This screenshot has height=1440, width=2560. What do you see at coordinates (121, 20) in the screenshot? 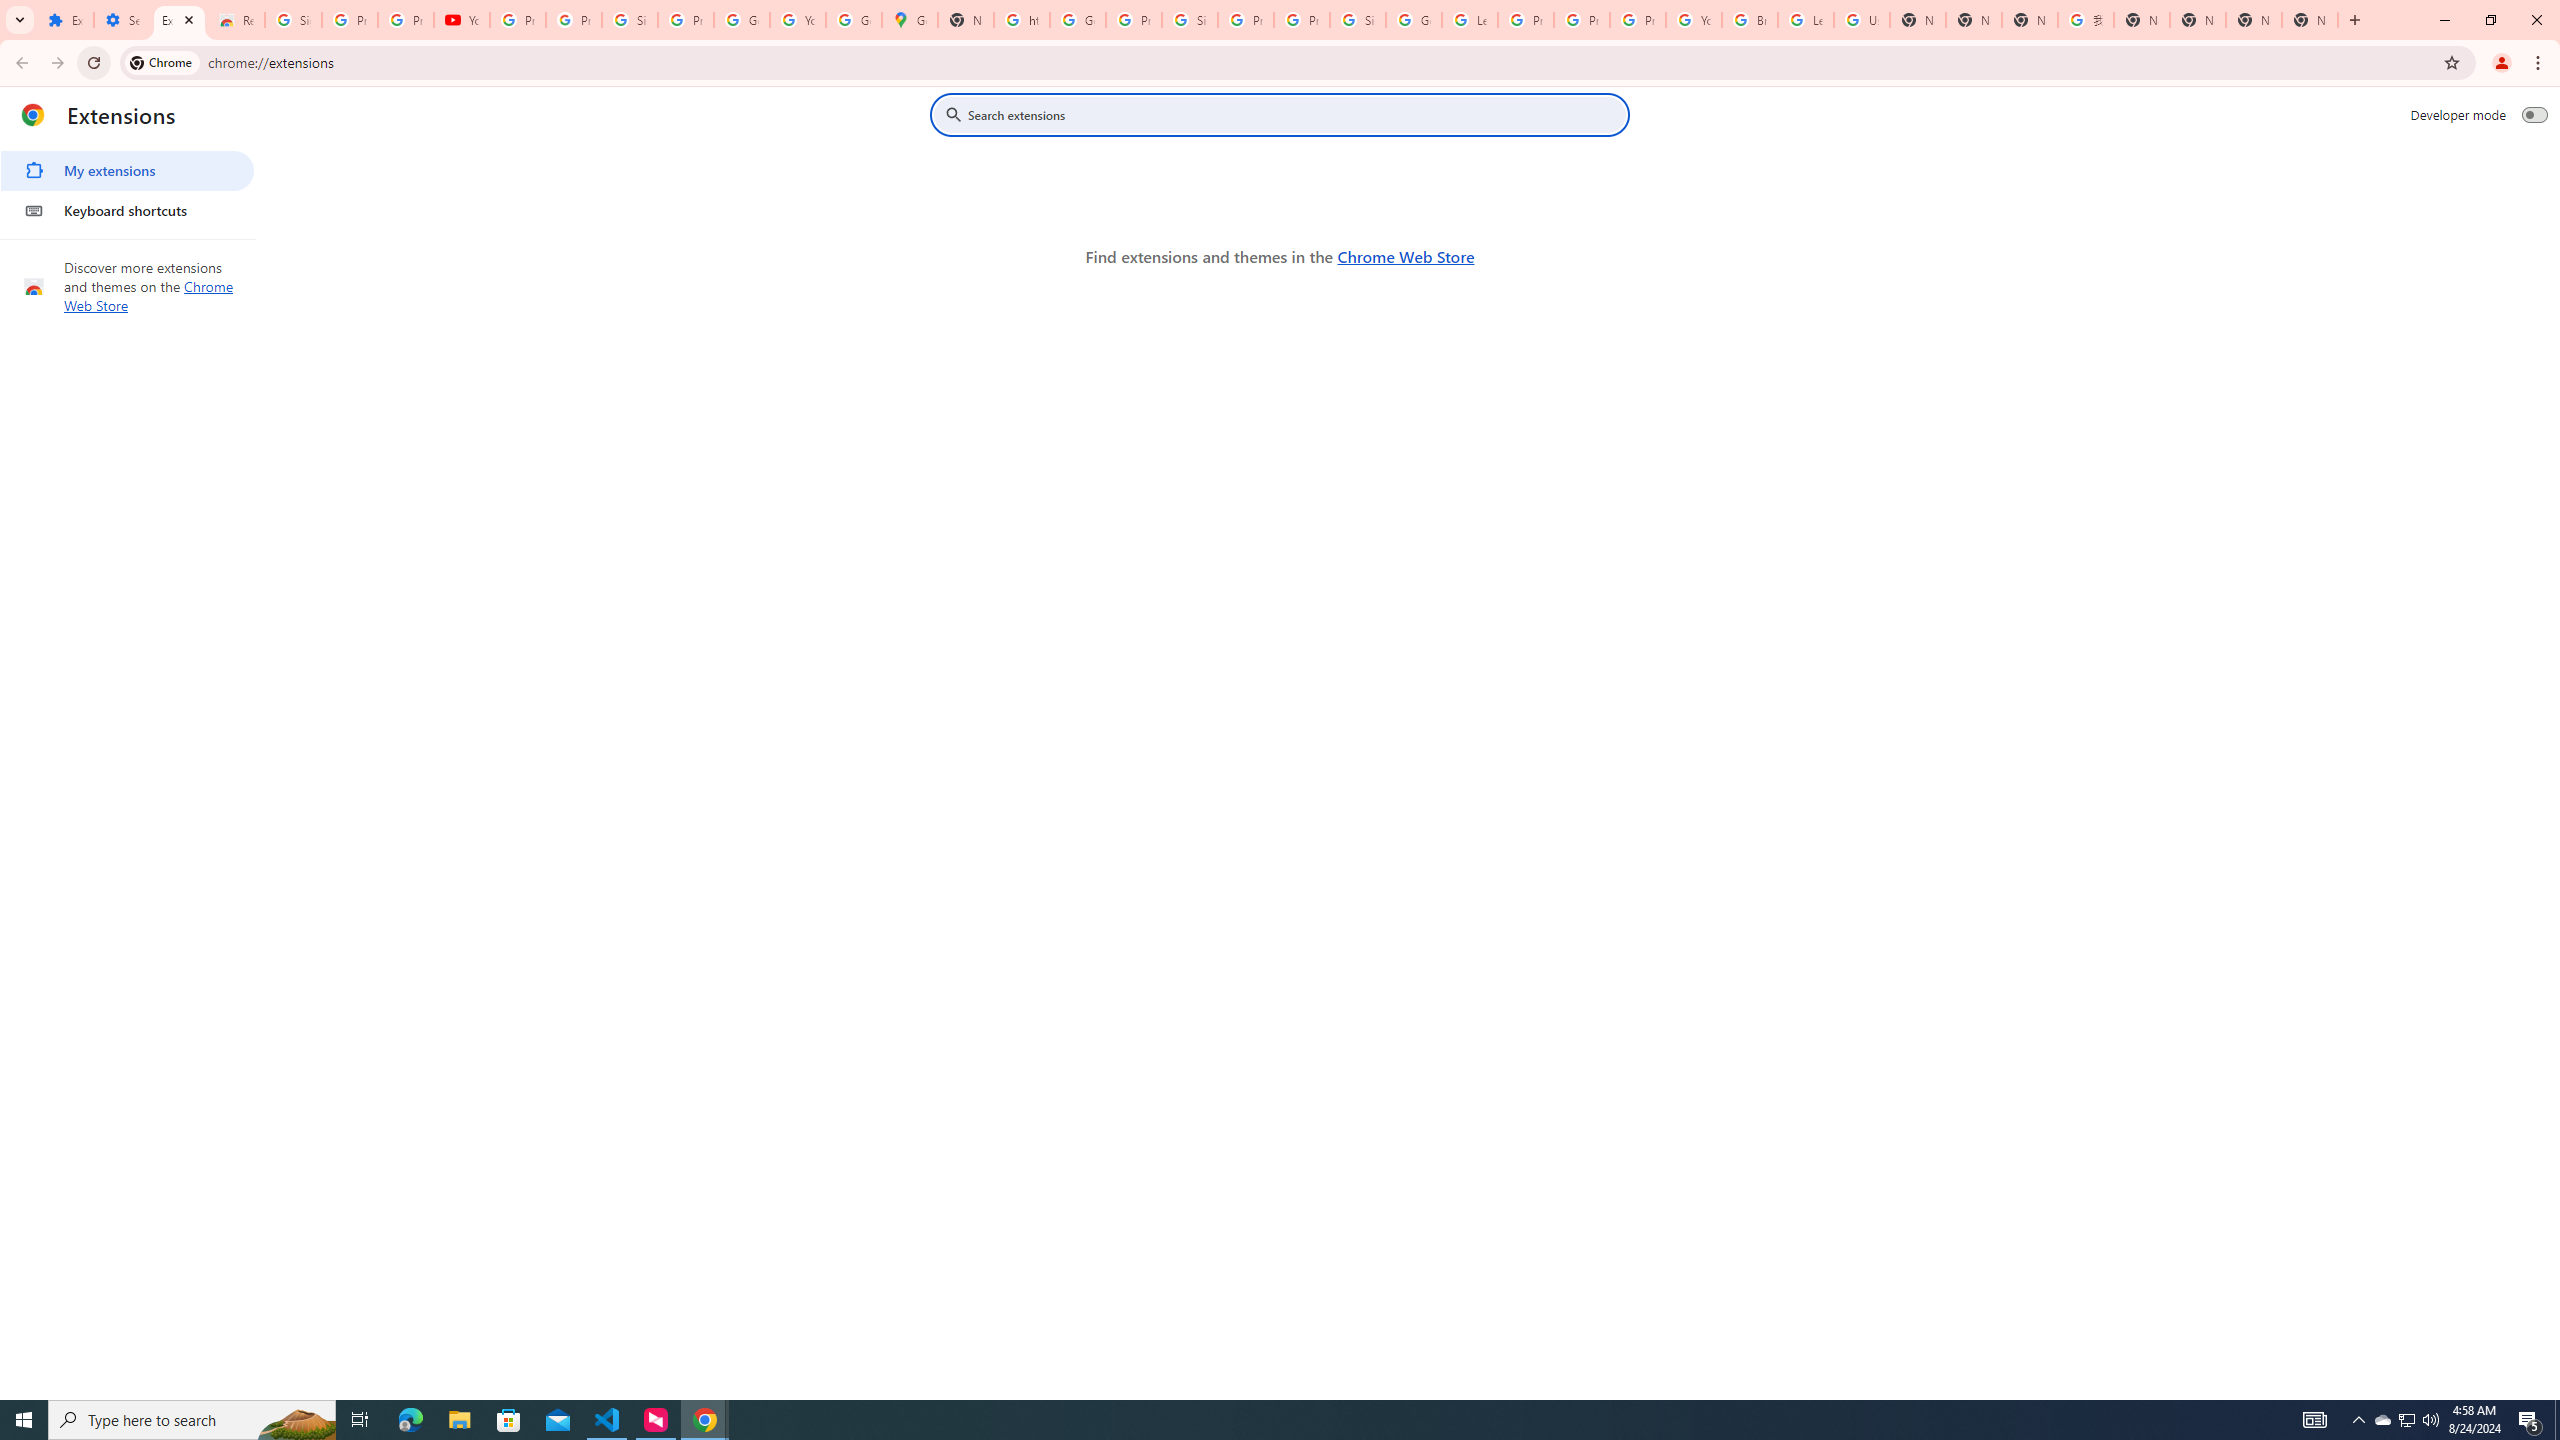
I see `Settings` at bounding box center [121, 20].